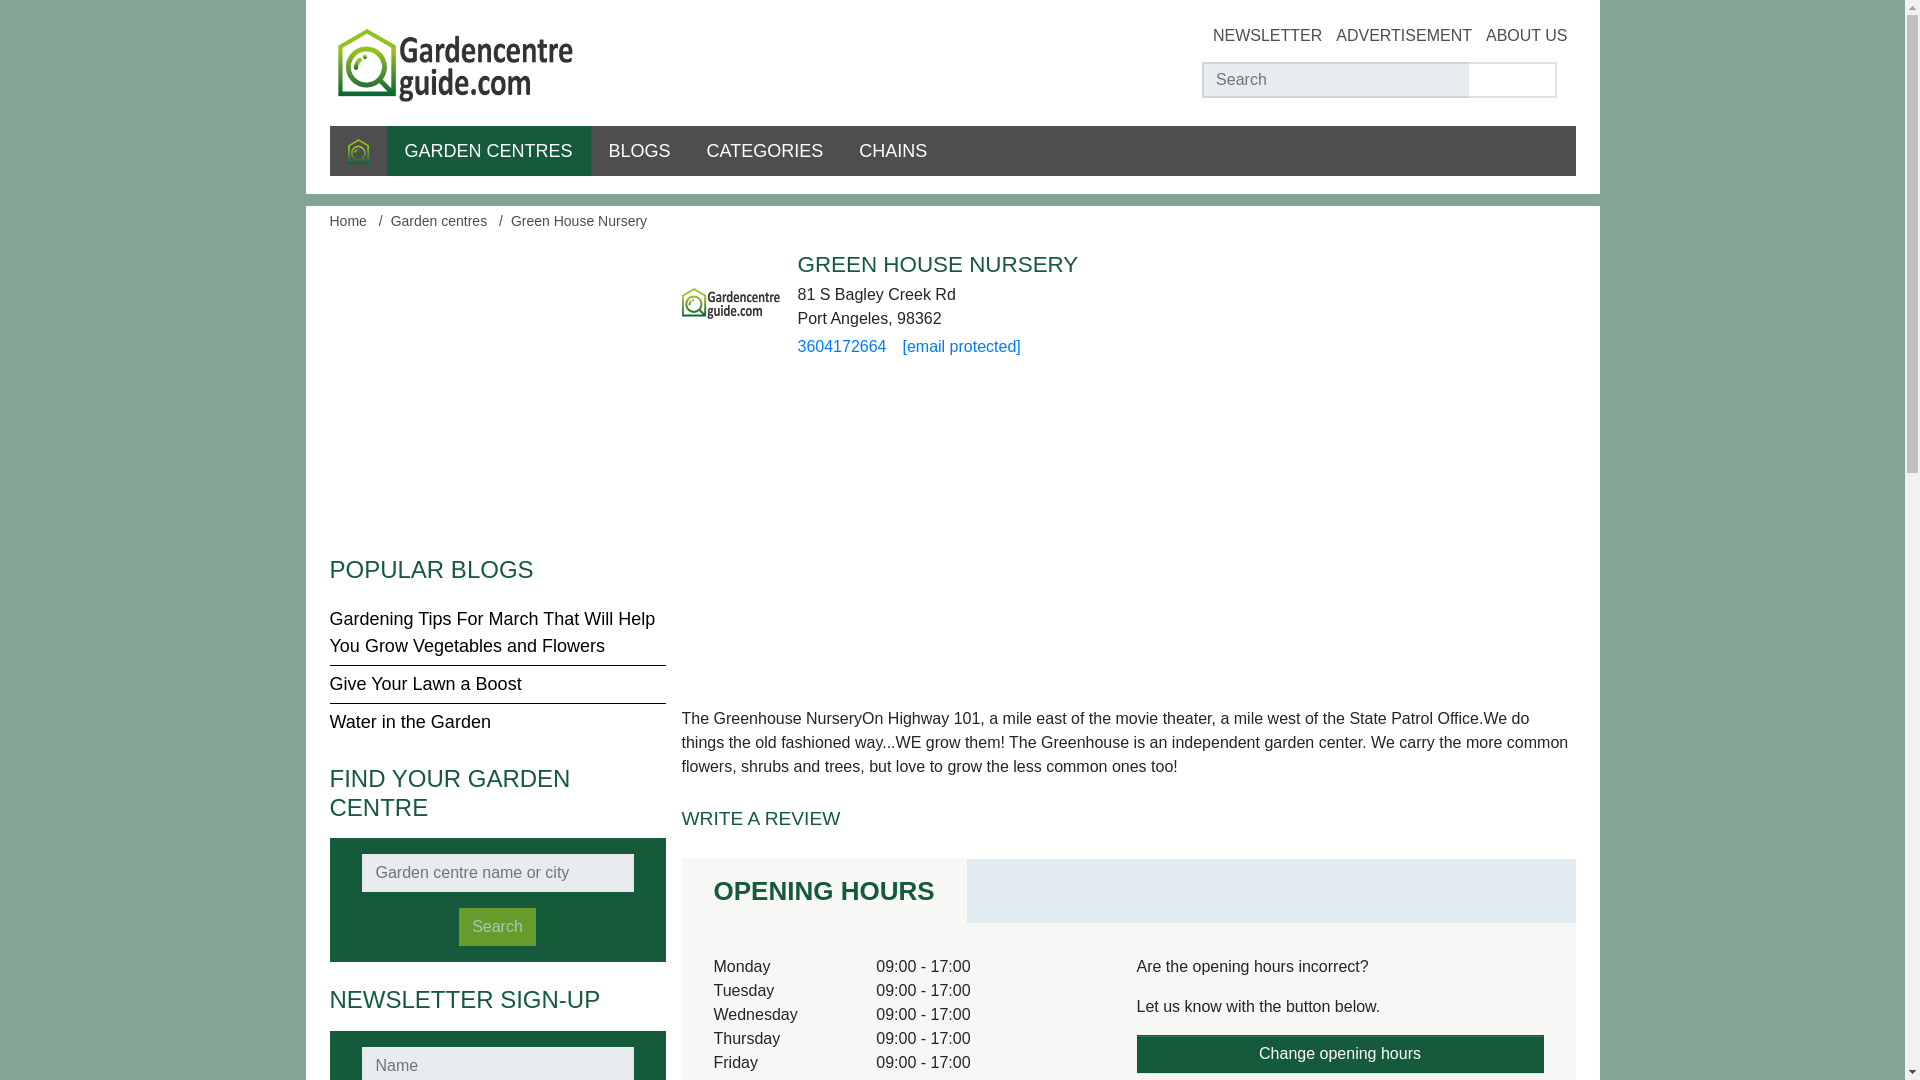  Describe the element at coordinates (439, 220) in the screenshot. I see `Garden centres` at that location.